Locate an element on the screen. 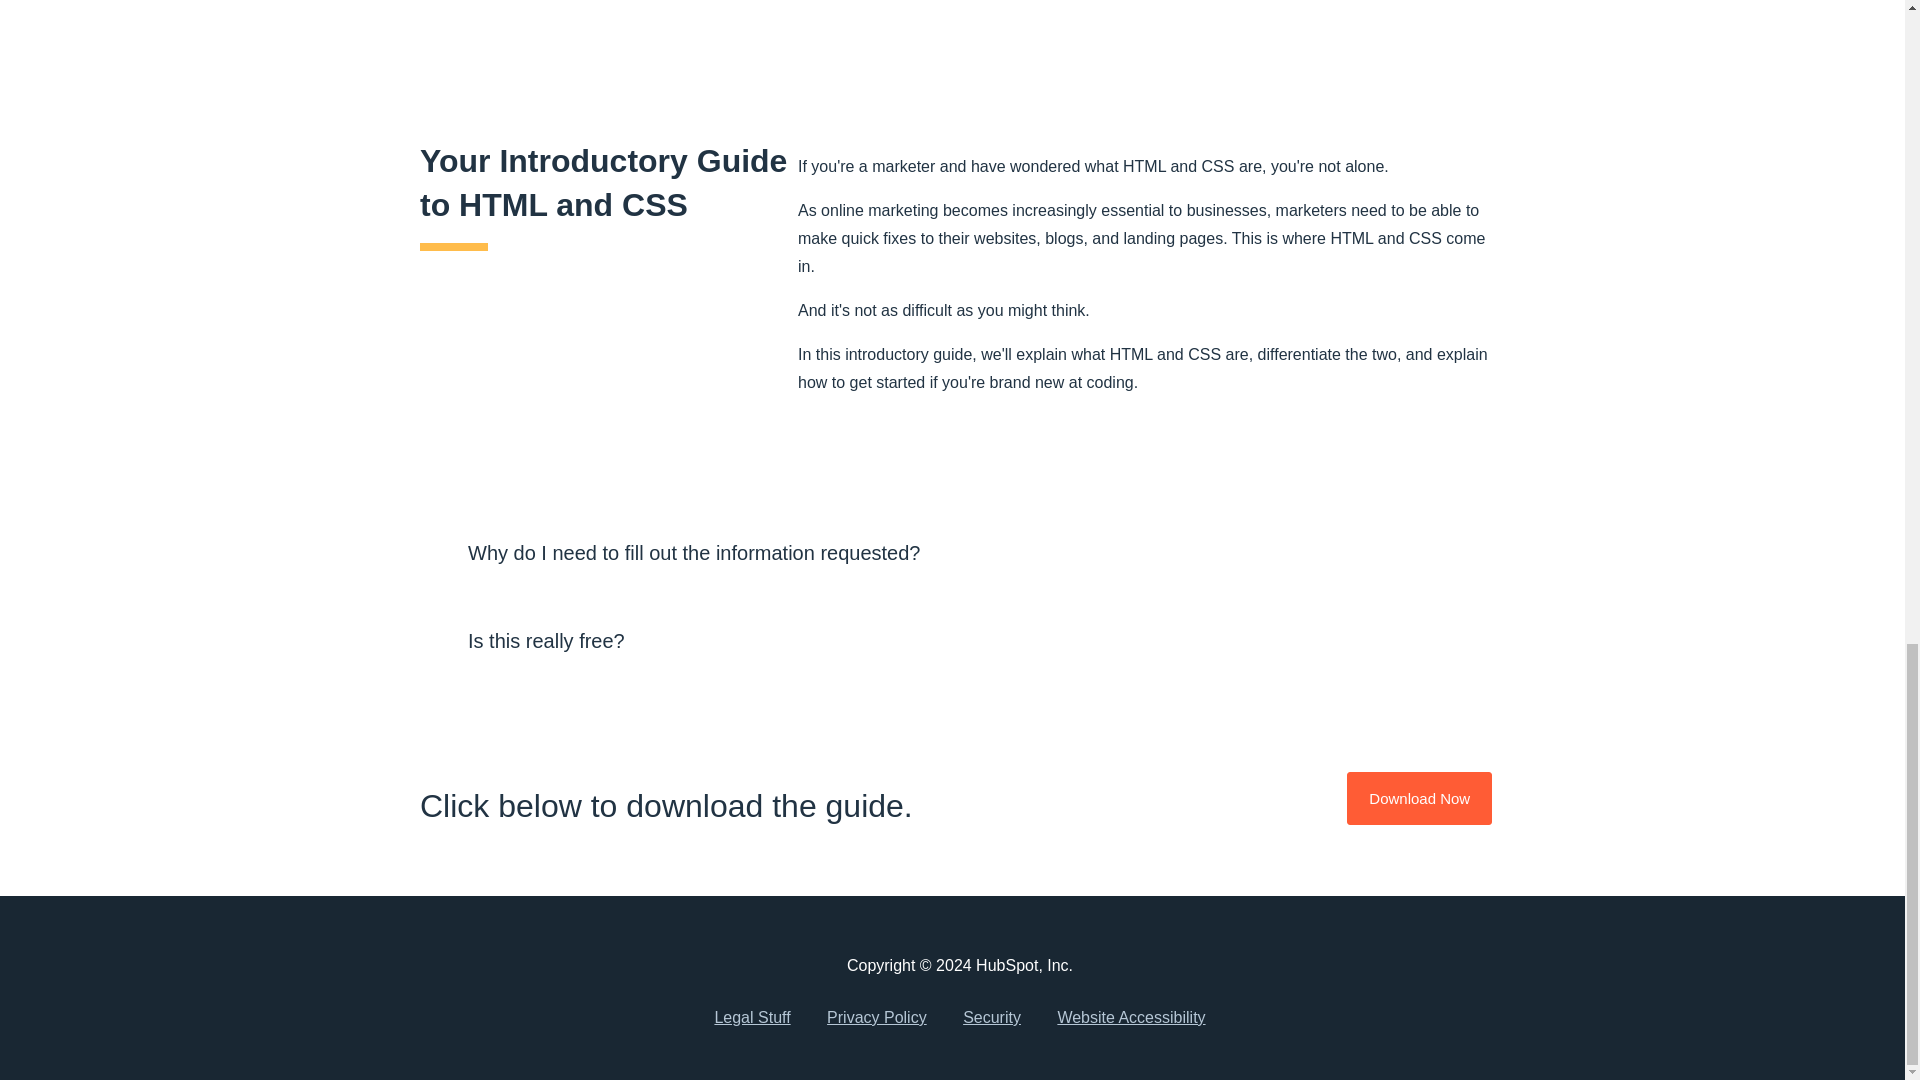  Legal Stuff is located at coordinates (752, 1018).